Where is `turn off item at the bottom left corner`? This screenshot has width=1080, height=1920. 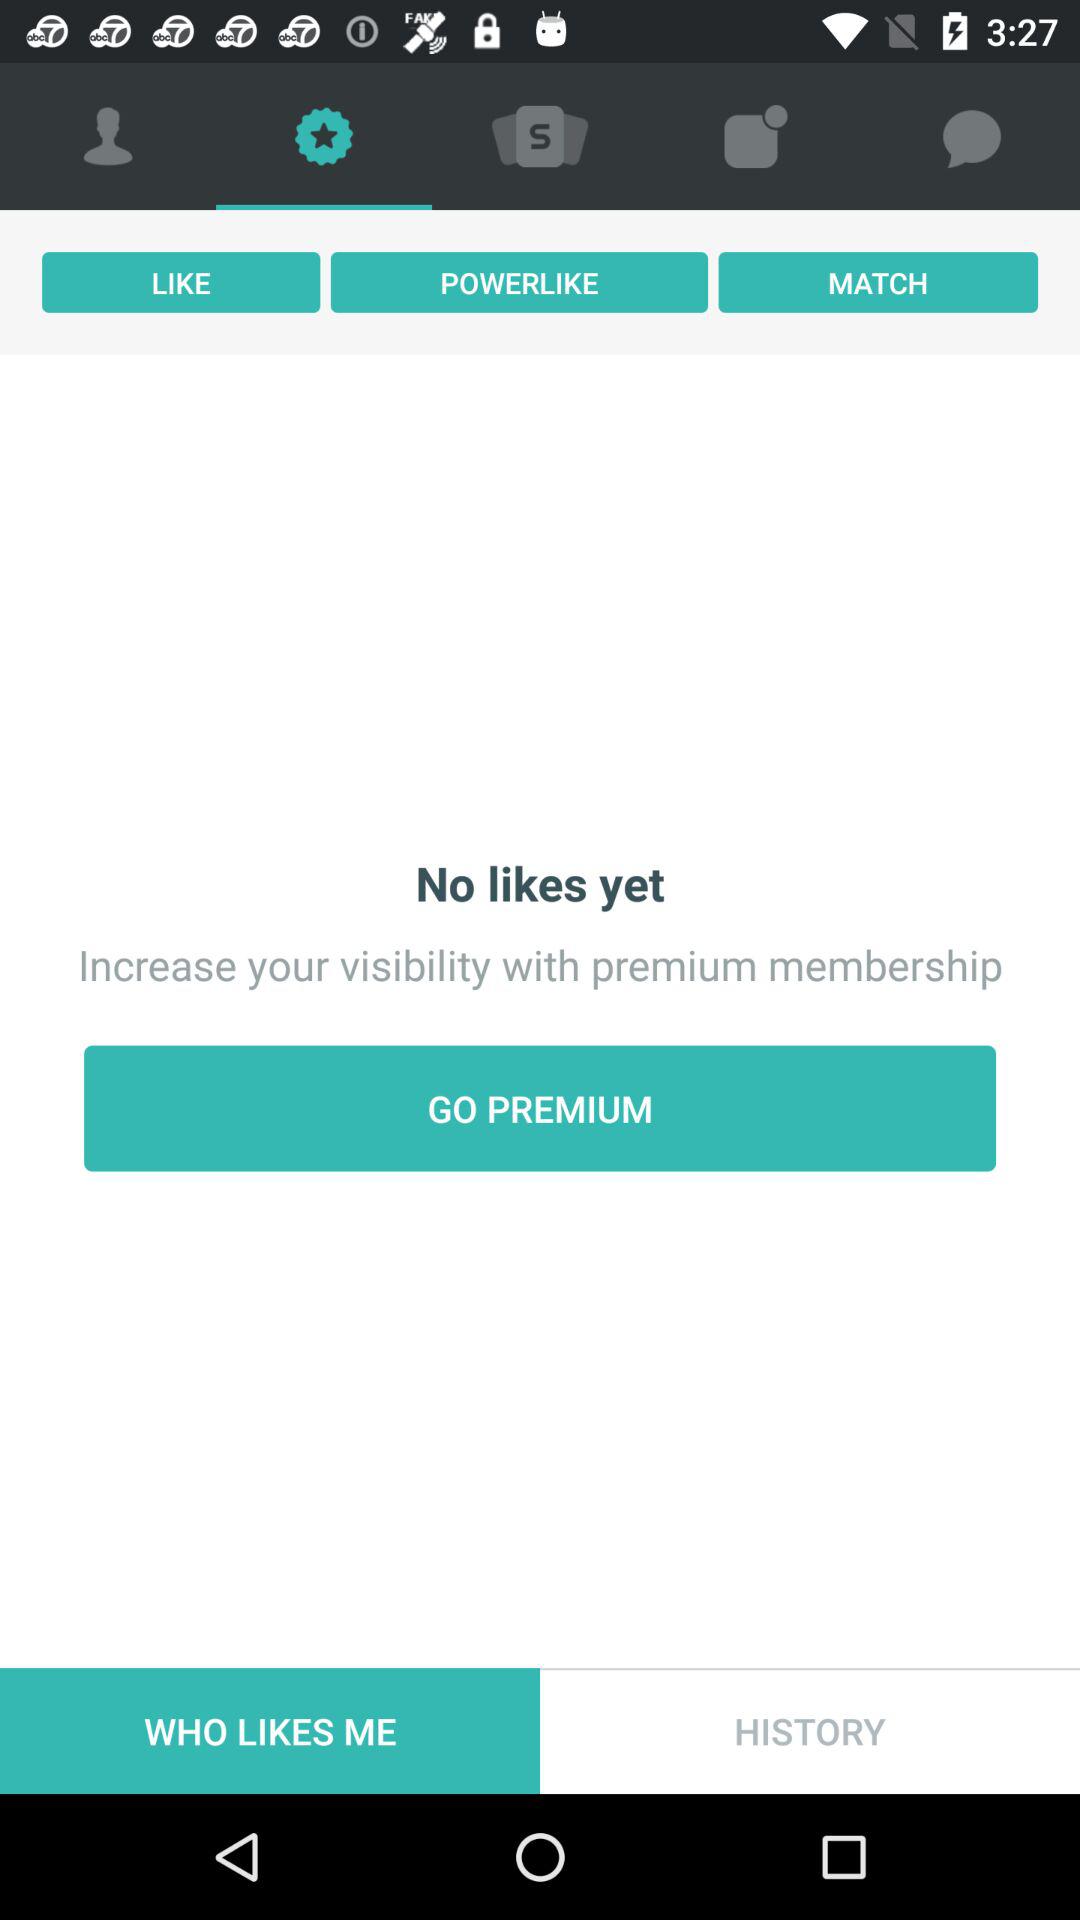 turn off item at the bottom left corner is located at coordinates (270, 1730).